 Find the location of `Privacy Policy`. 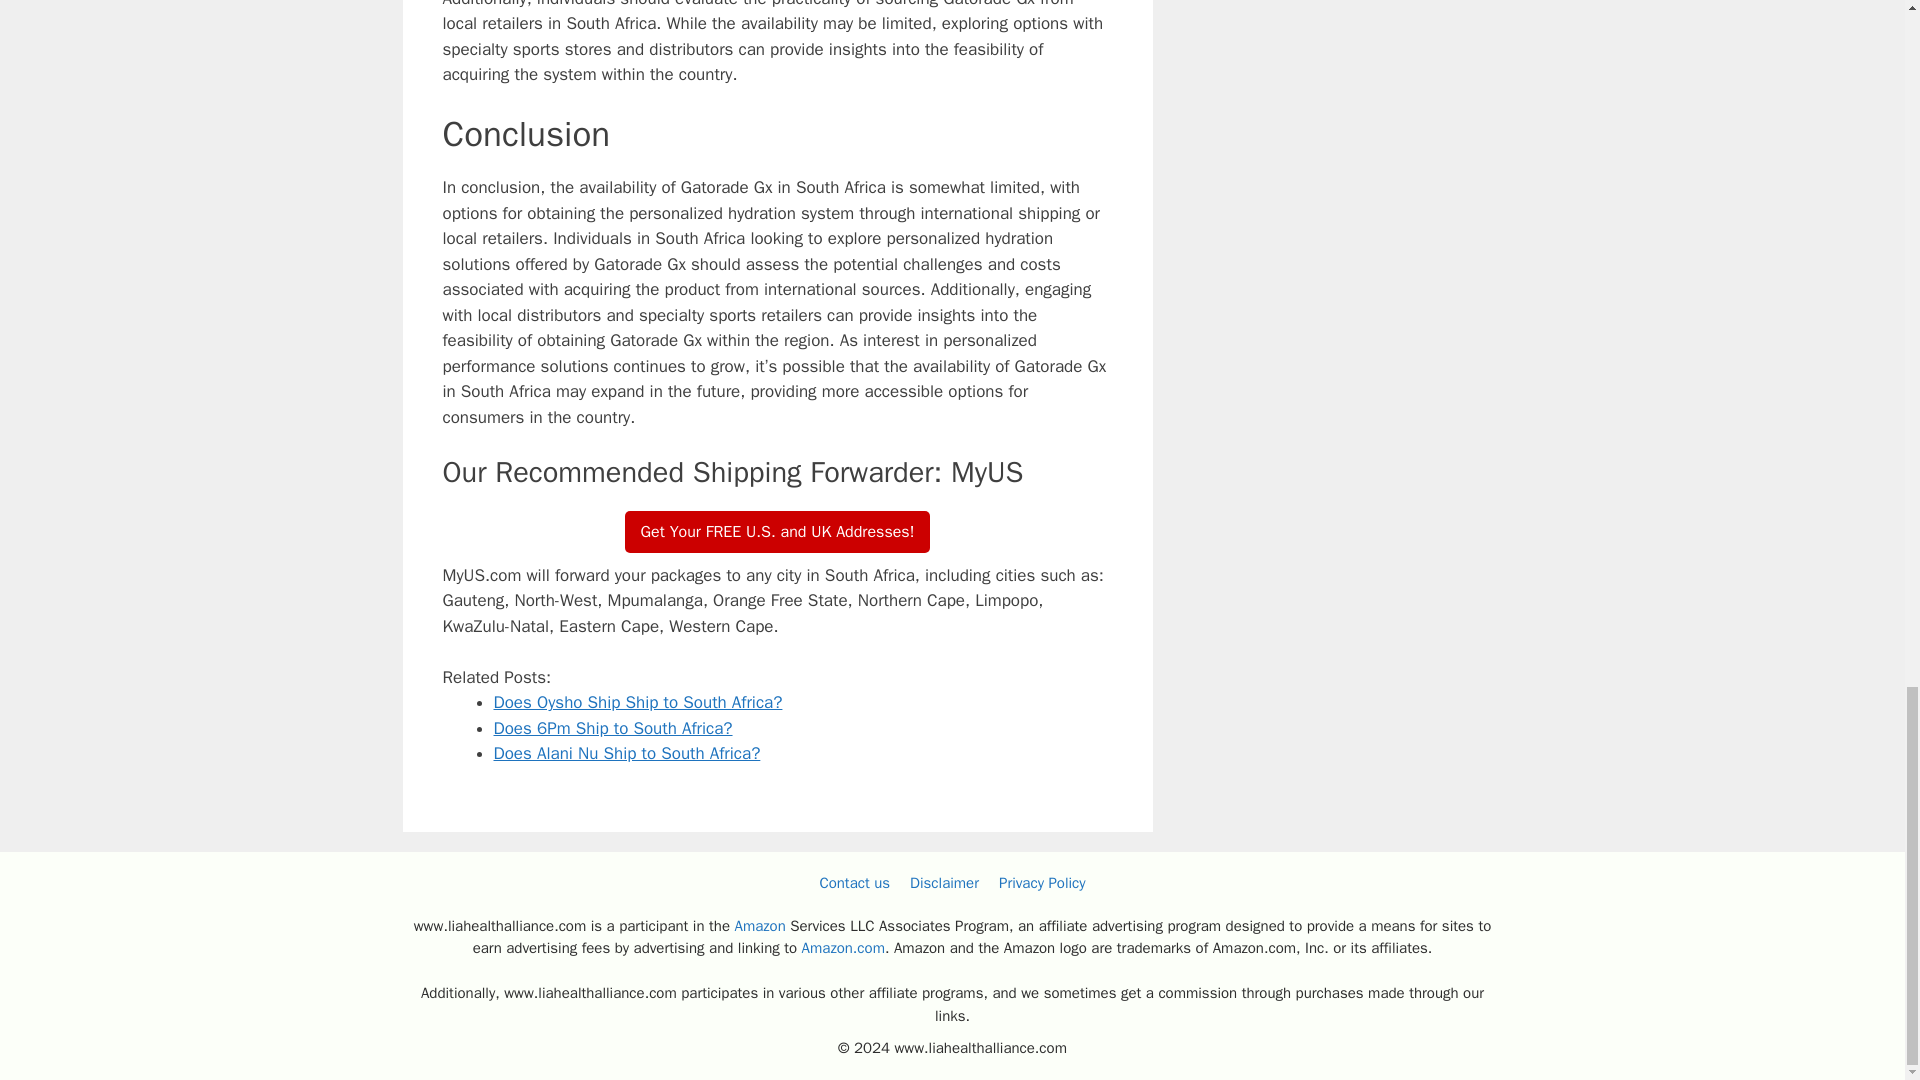

Privacy Policy is located at coordinates (1042, 882).